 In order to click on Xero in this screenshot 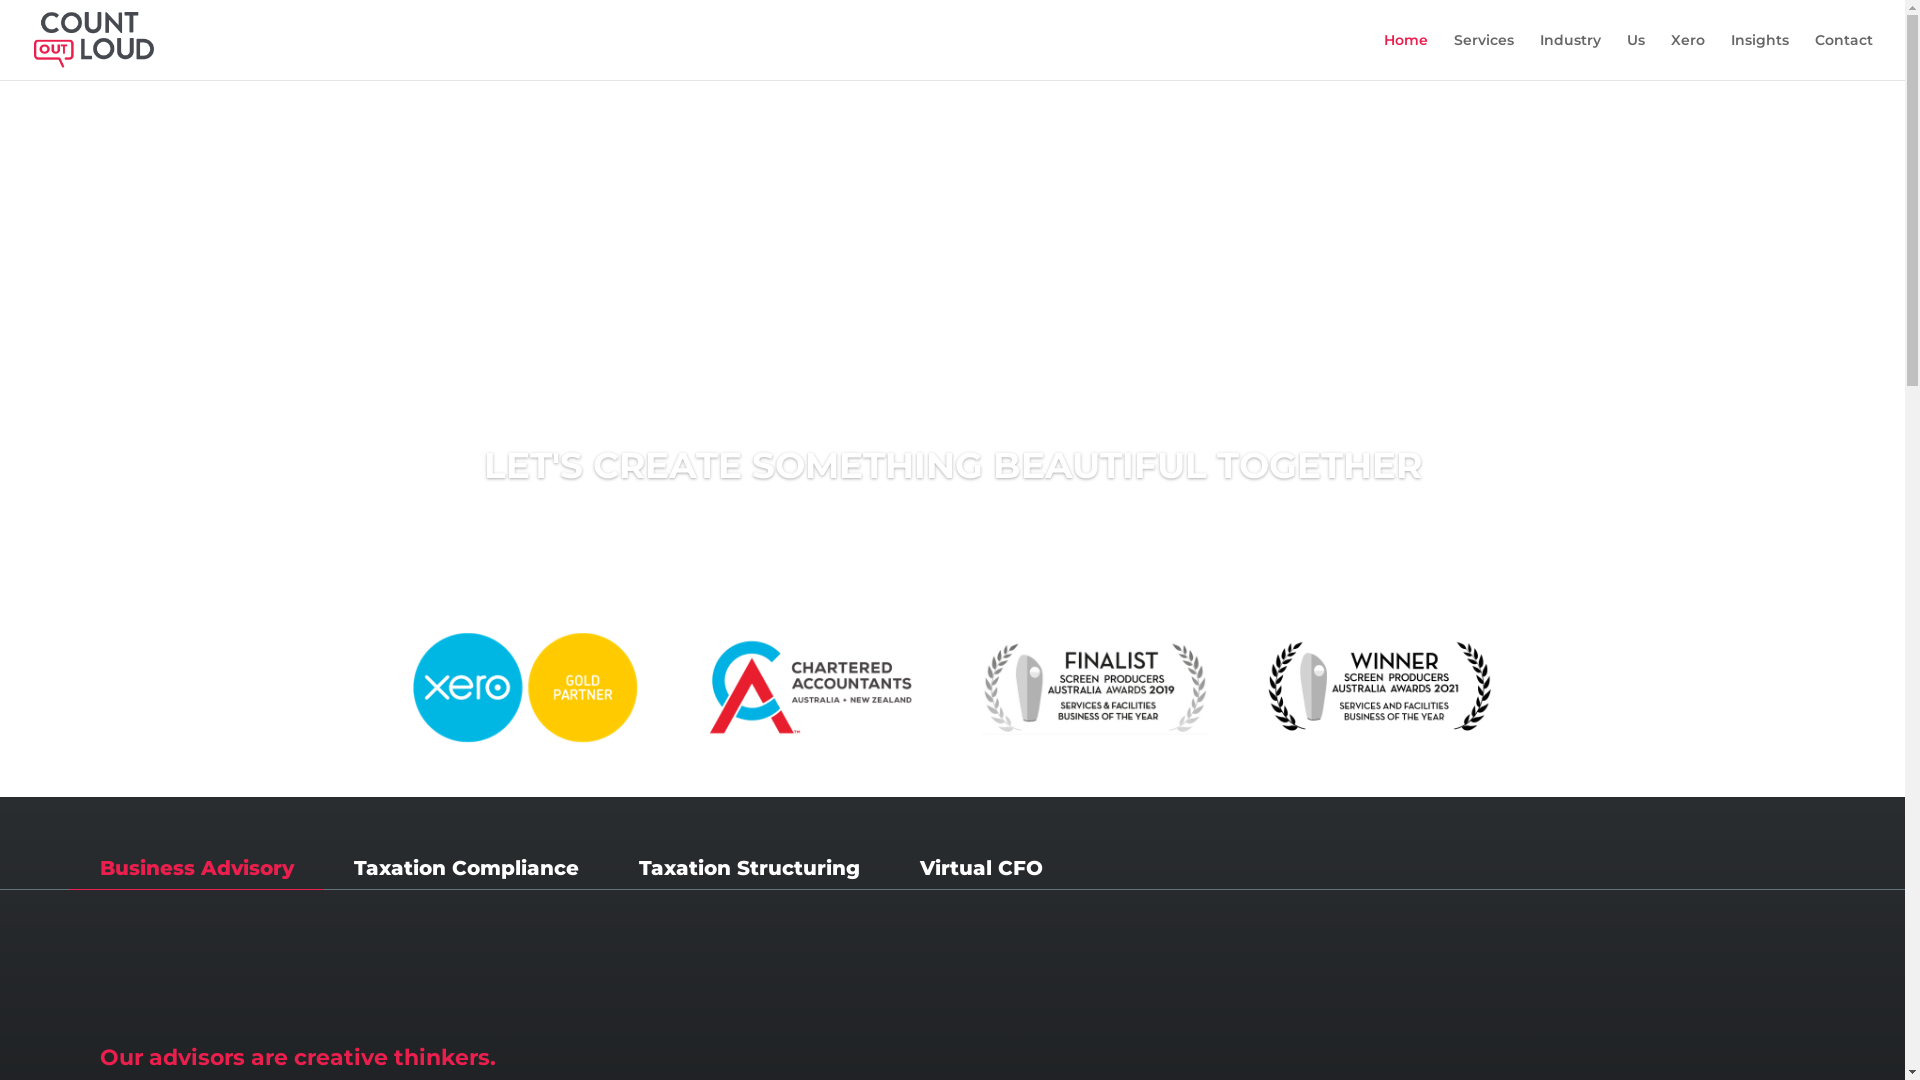, I will do `click(1688, 56)`.